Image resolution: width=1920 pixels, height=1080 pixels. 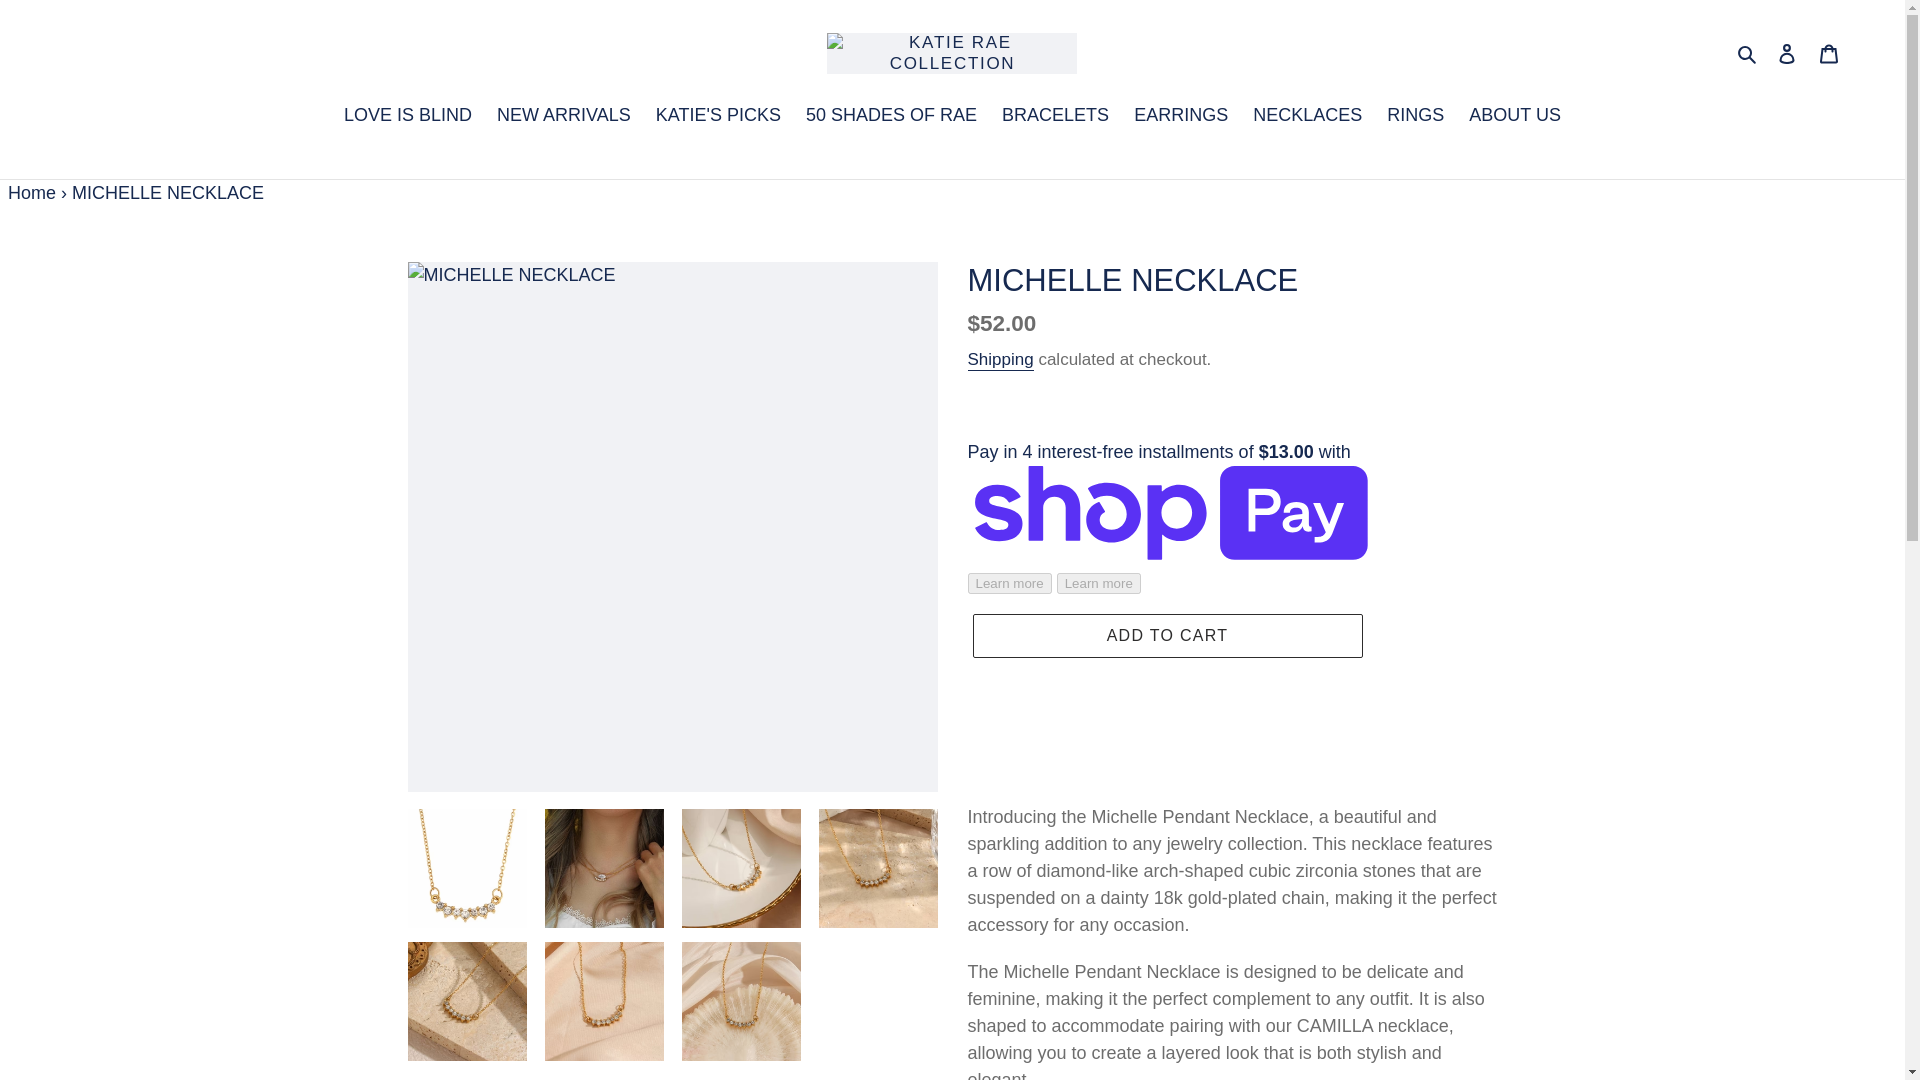 I want to click on ABOUT US, so click(x=1514, y=116).